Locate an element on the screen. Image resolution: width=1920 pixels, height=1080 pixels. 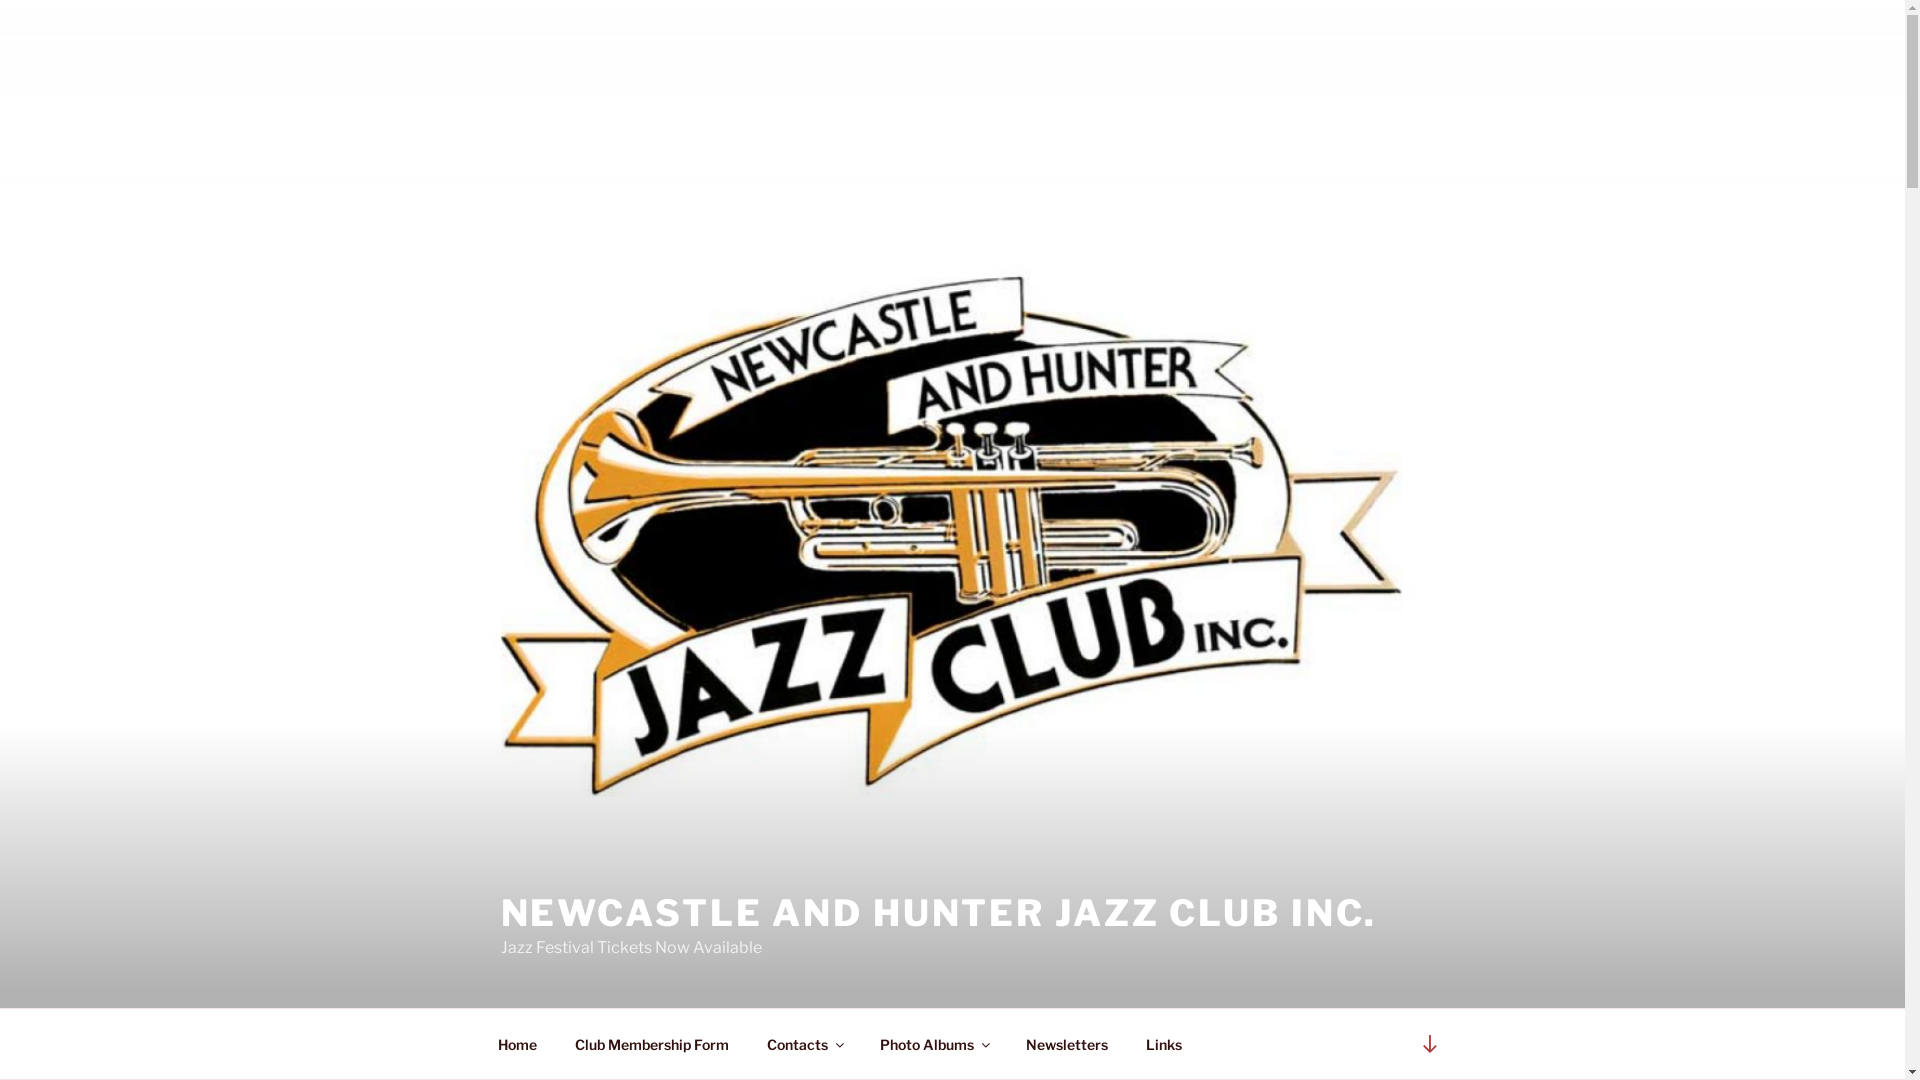
Club Membership Form is located at coordinates (652, 1044).